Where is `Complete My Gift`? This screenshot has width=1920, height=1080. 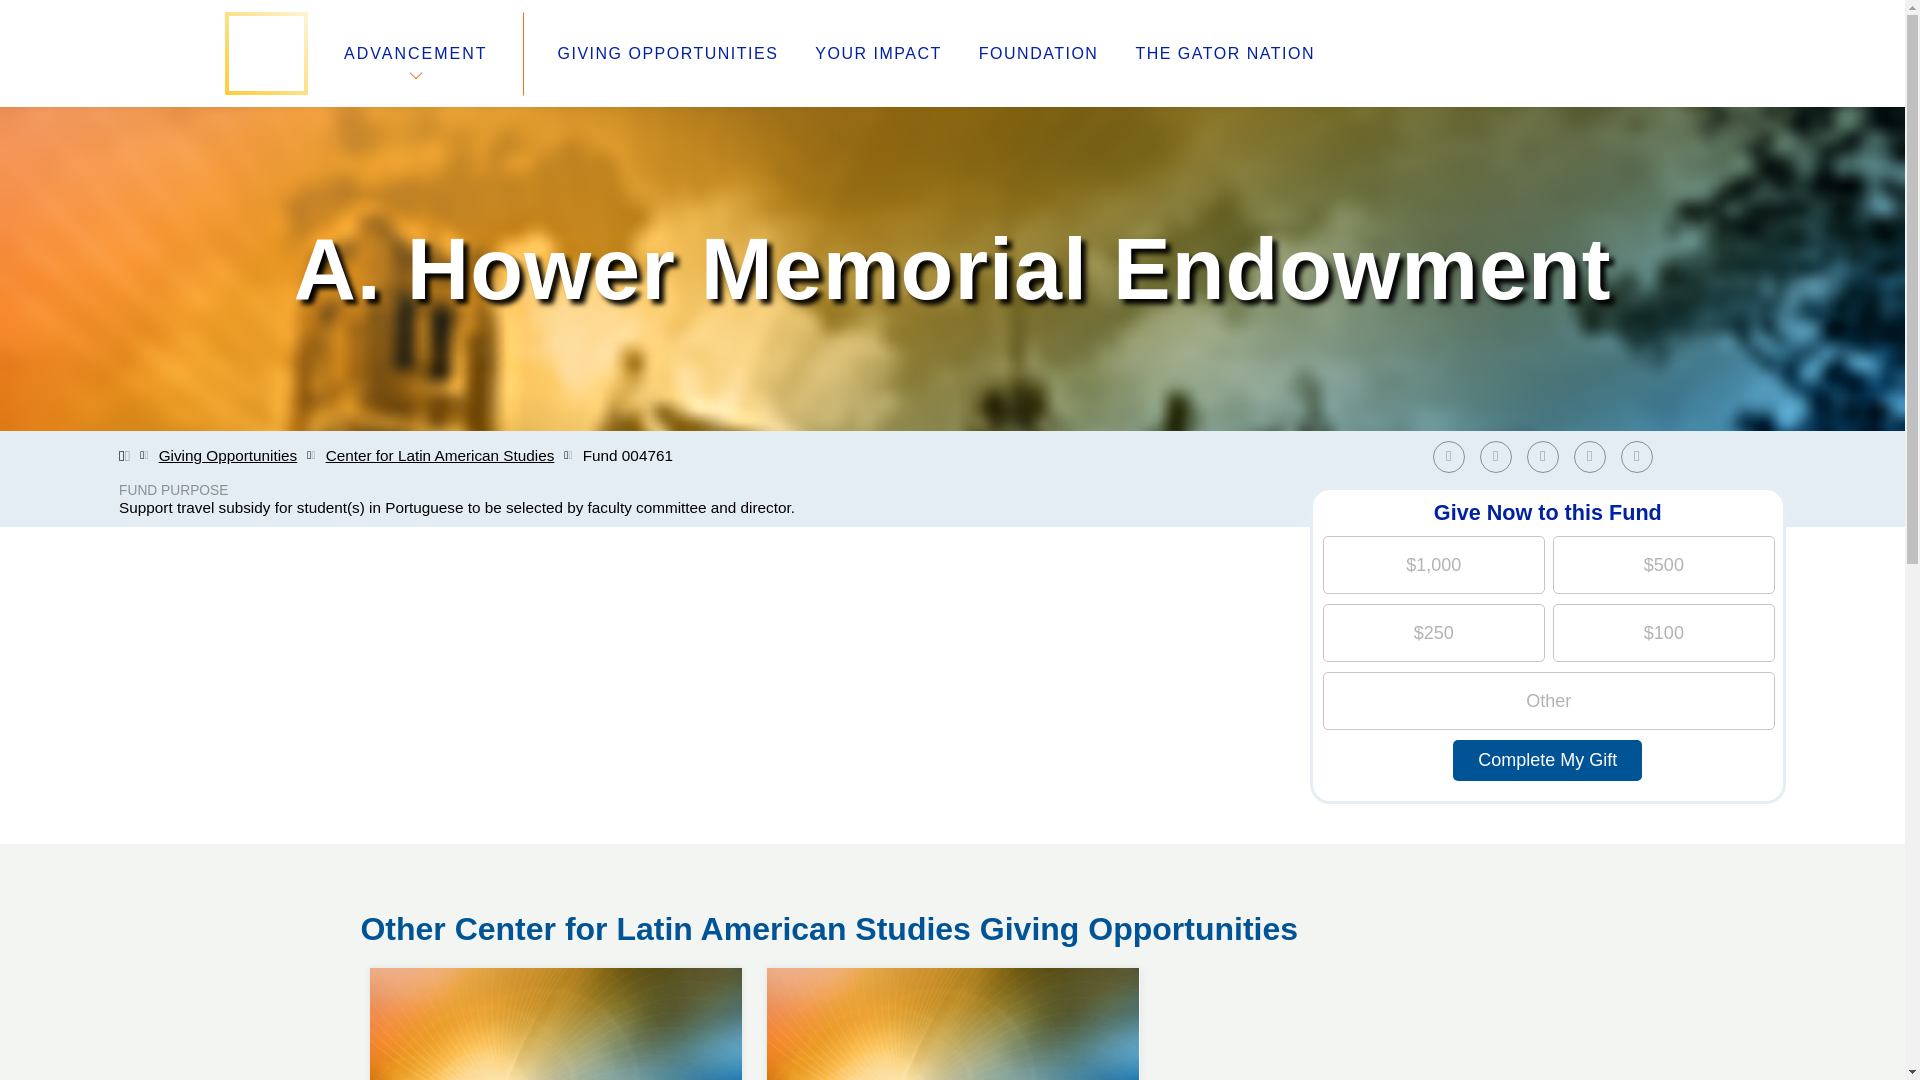 Complete My Gift is located at coordinates (1547, 760).